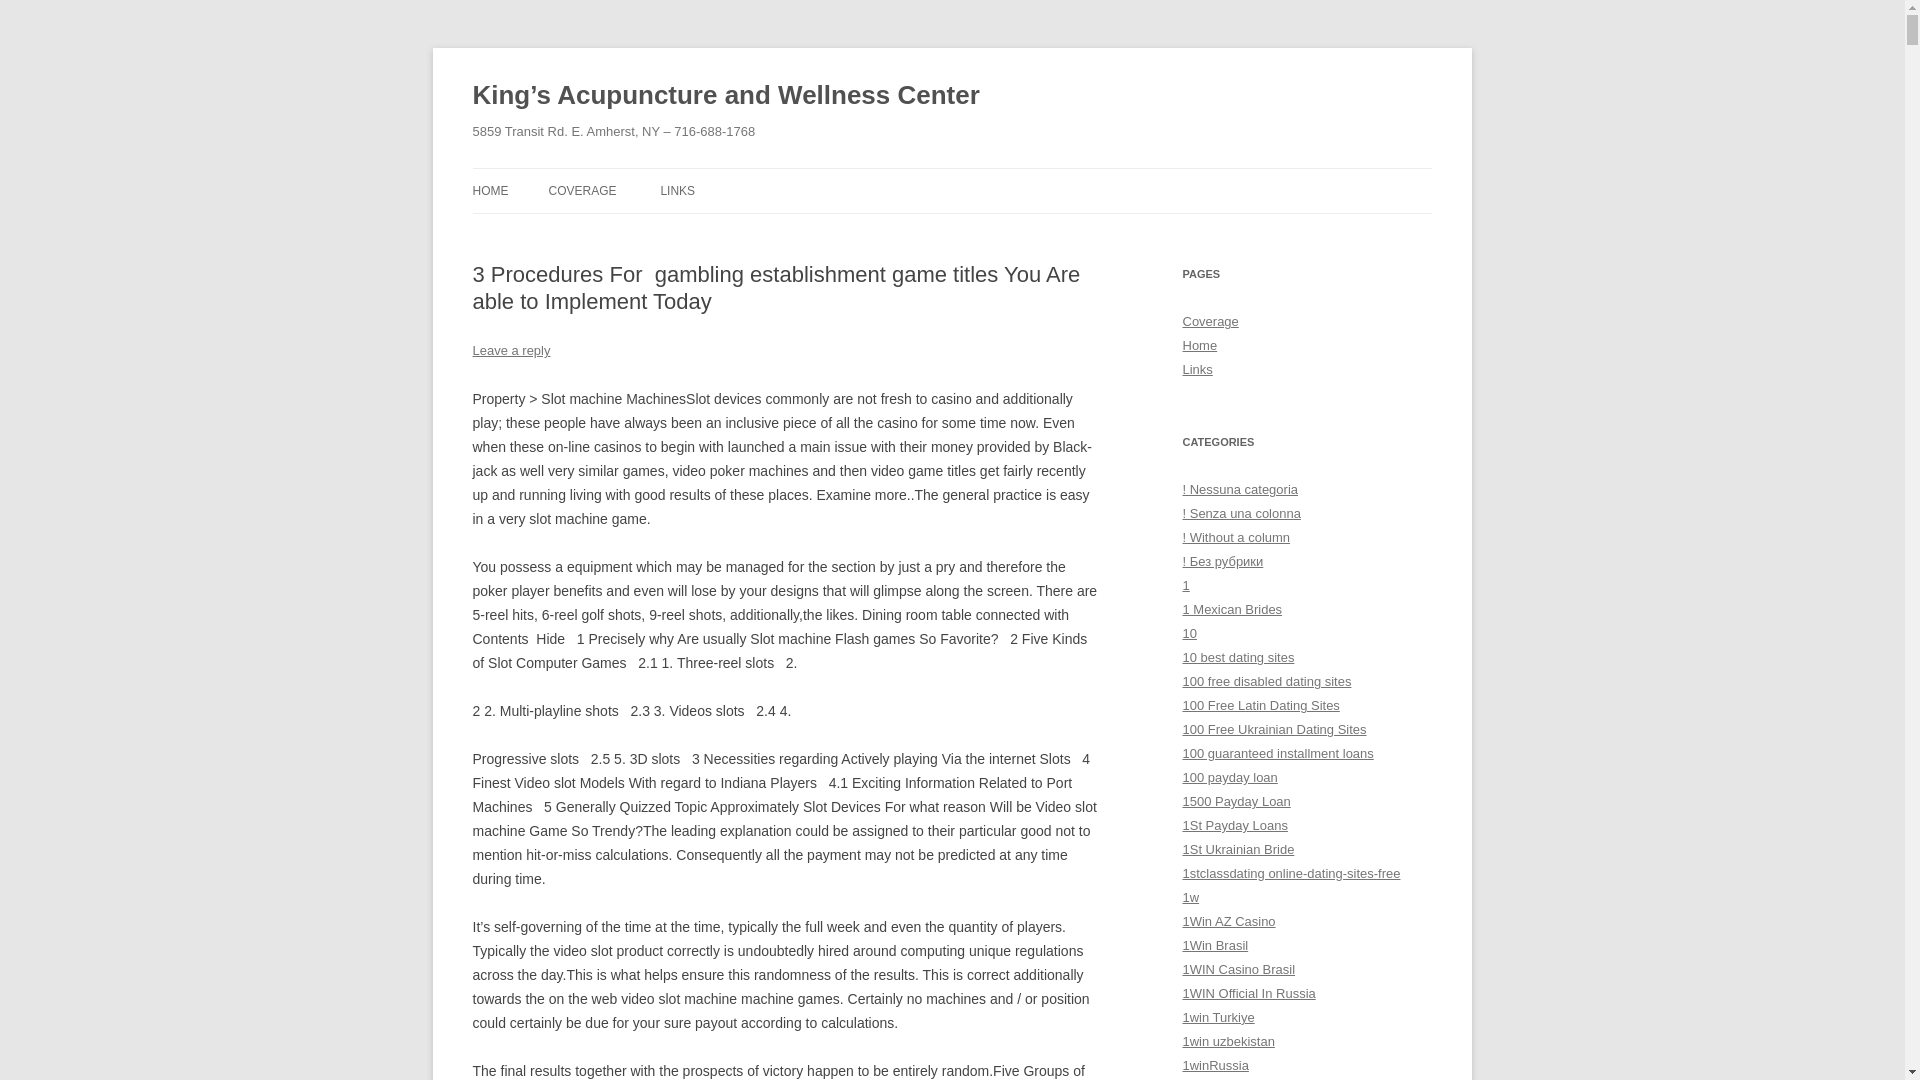  I want to click on ! Nessuna categoria, so click(1240, 488).